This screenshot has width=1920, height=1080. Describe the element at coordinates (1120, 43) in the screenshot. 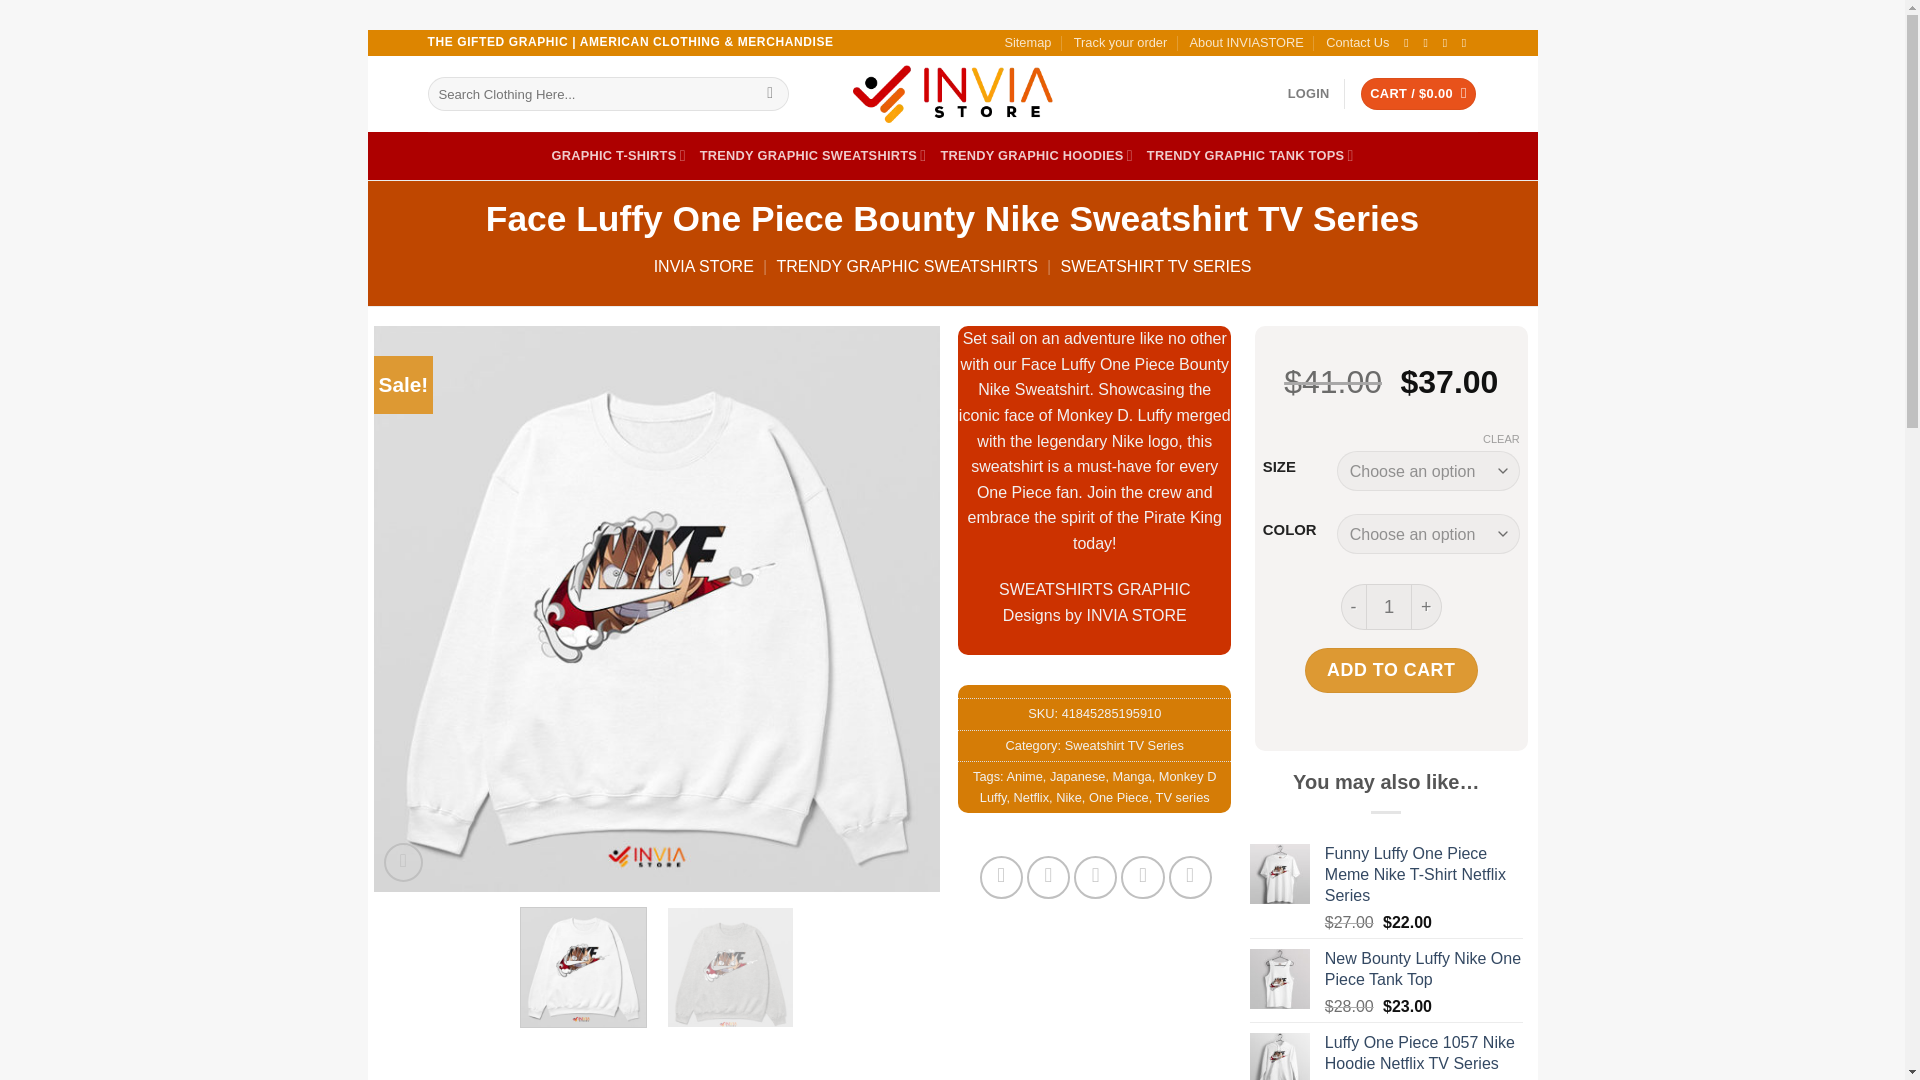

I see `Track your order` at that location.